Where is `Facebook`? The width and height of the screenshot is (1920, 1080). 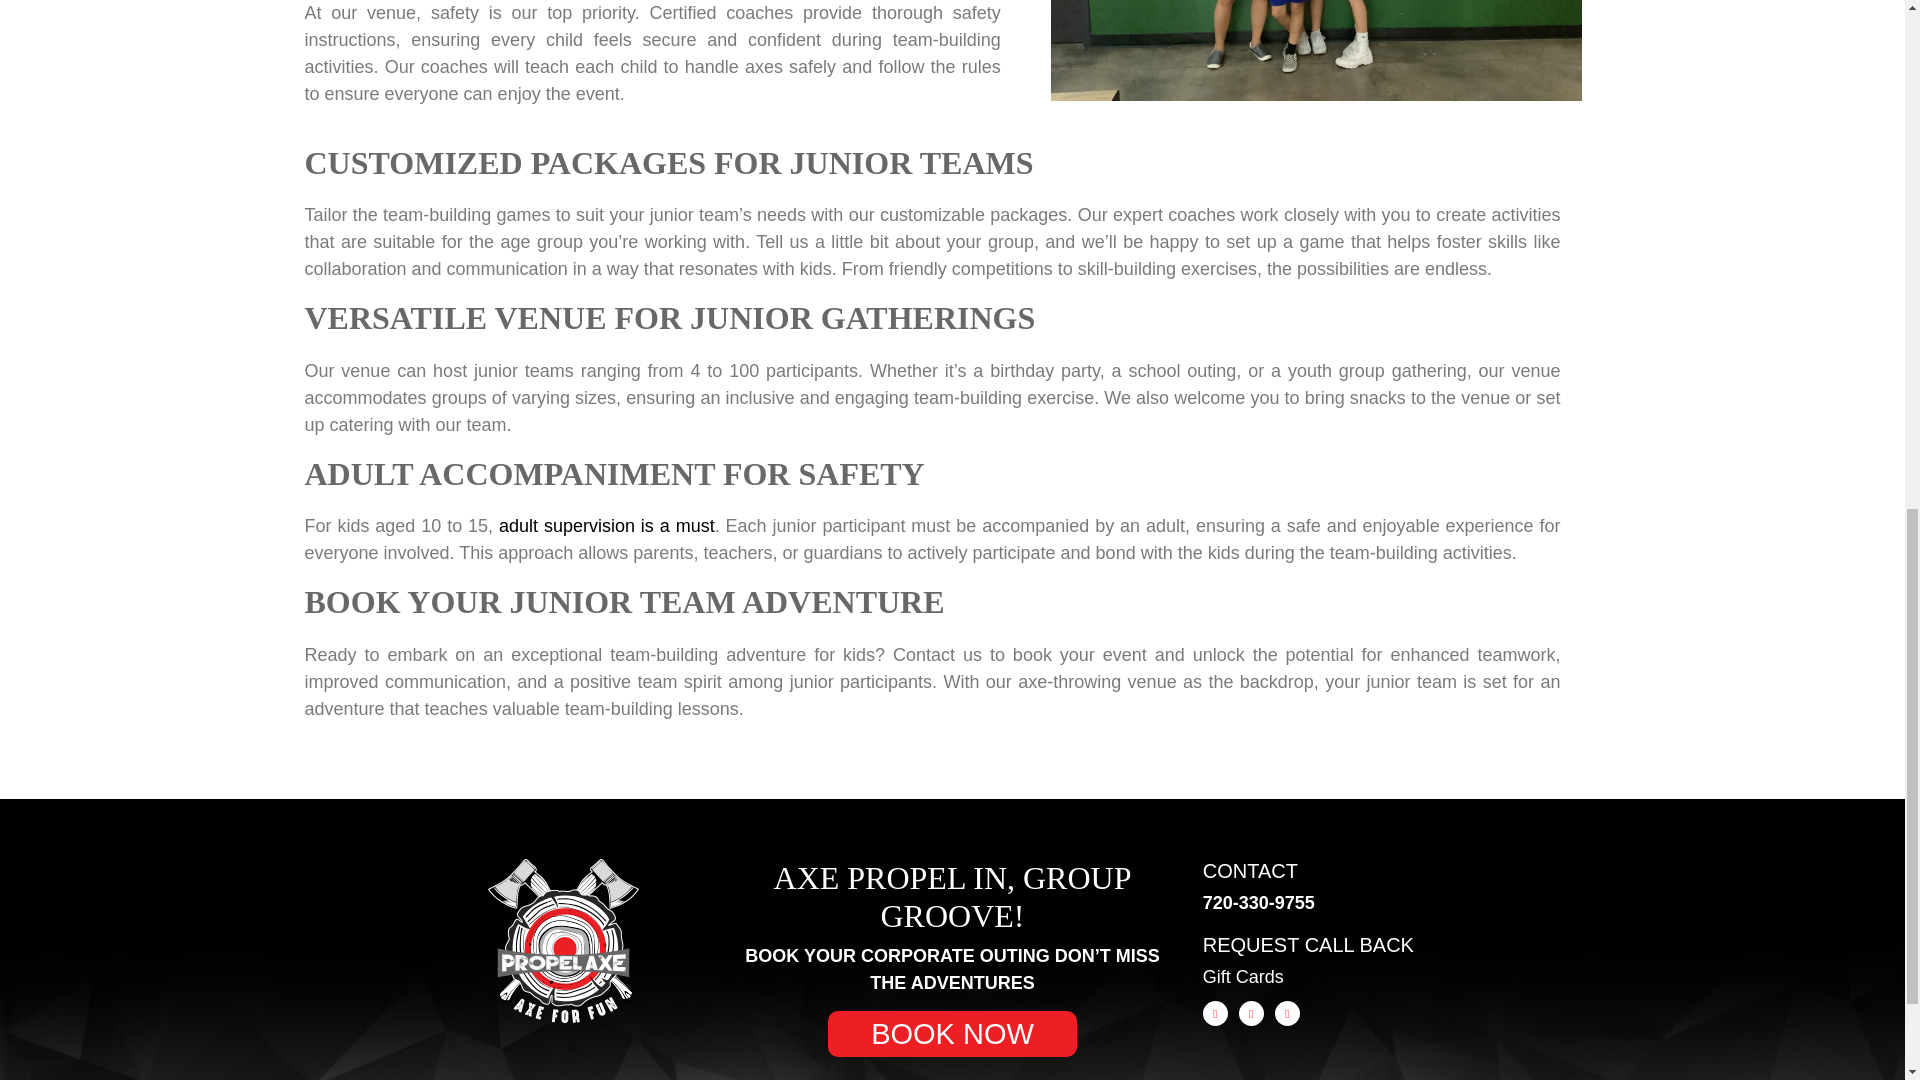 Facebook is located at coordinates (1216, 1014).